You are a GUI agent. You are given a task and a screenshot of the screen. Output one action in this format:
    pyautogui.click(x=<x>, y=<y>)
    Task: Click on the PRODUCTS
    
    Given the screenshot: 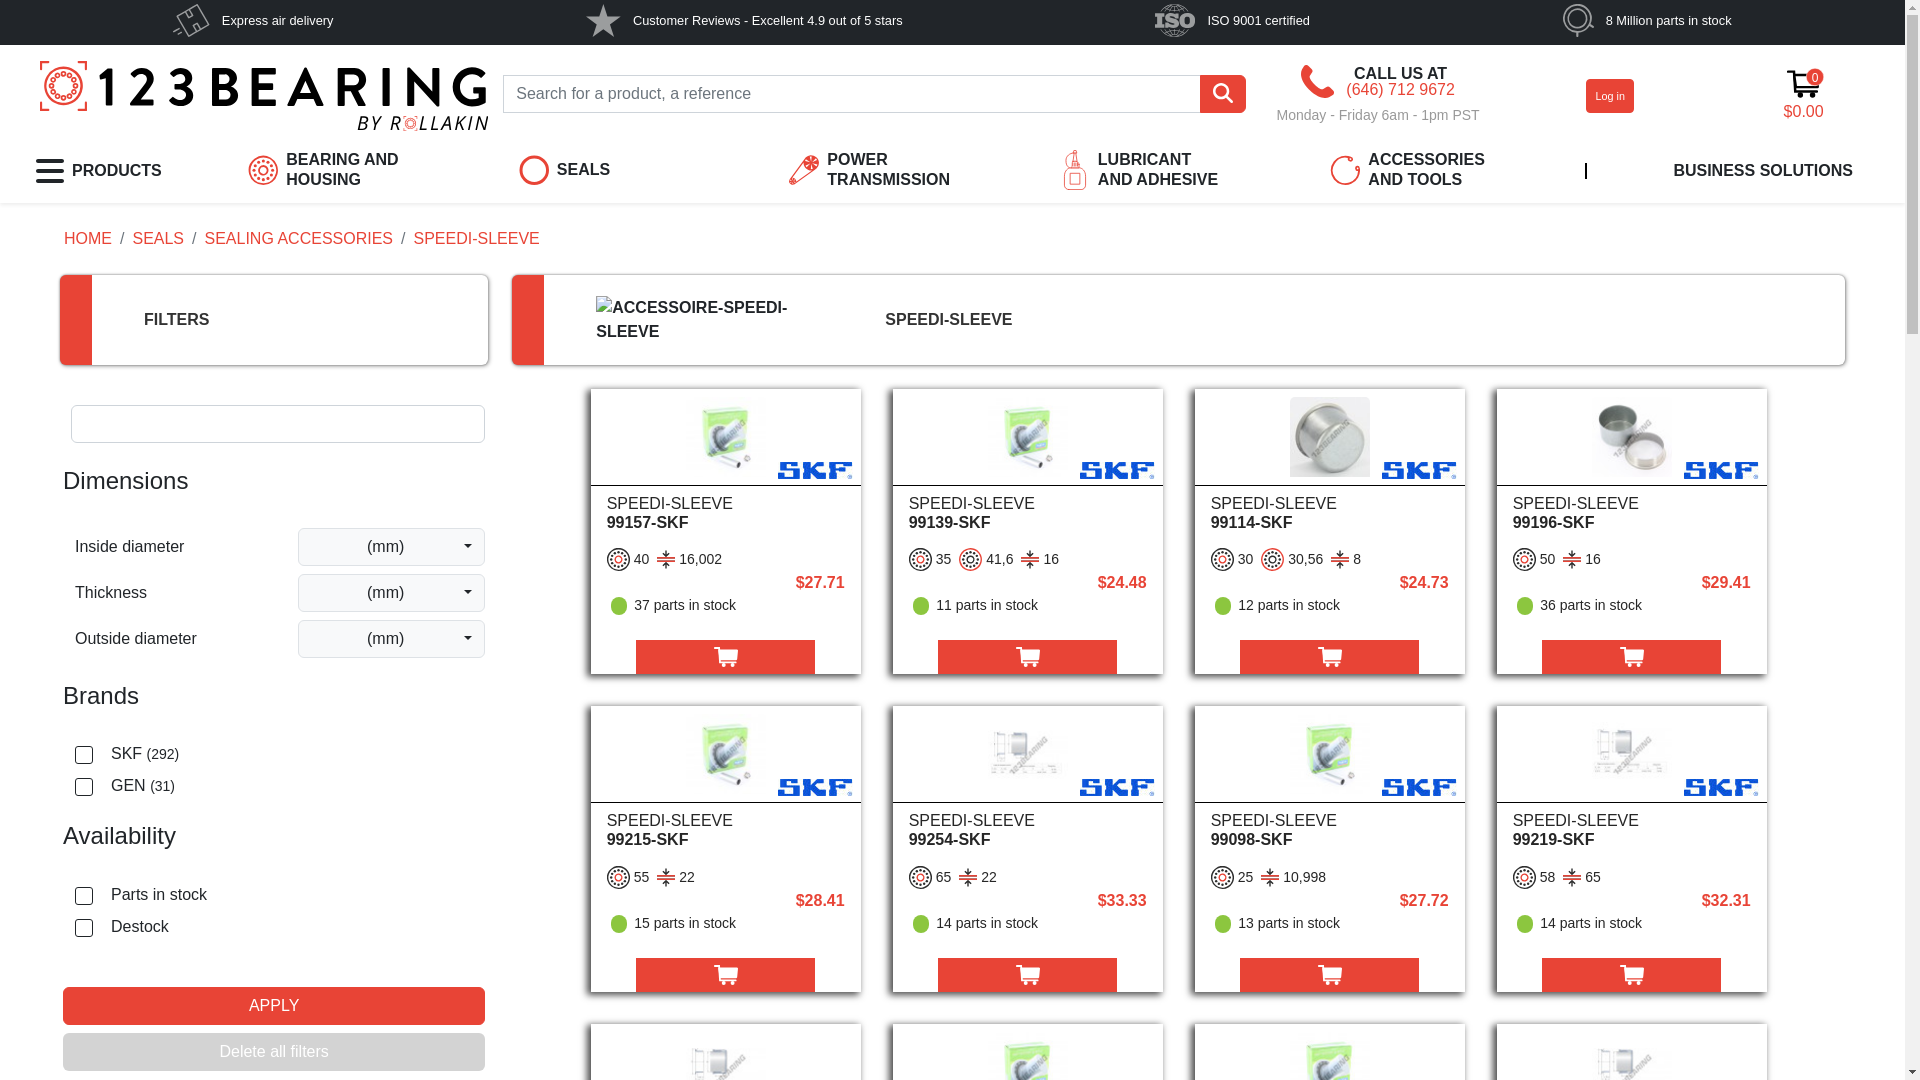 What is the action you would take?
    pyautogui.click(x=99, y=172)
    